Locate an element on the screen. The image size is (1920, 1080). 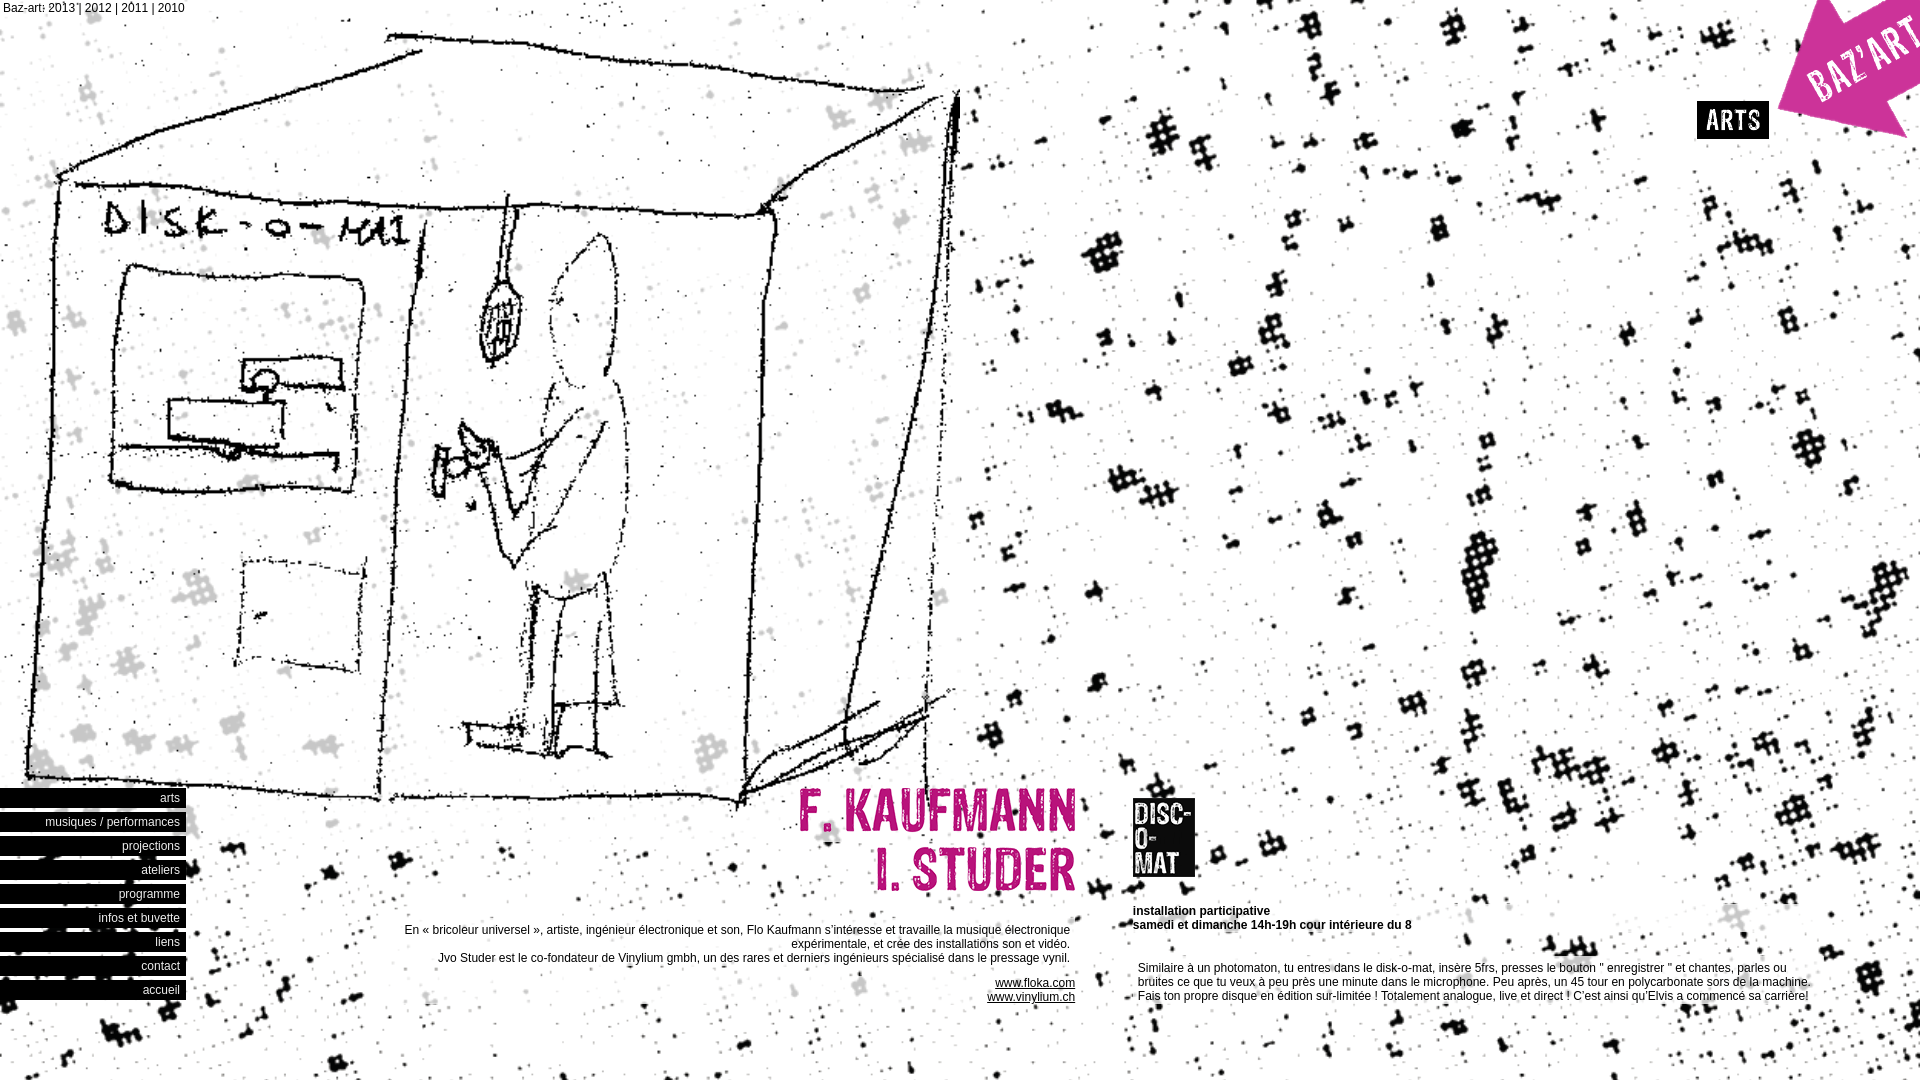
2013 is located at coordinates (62, 8).